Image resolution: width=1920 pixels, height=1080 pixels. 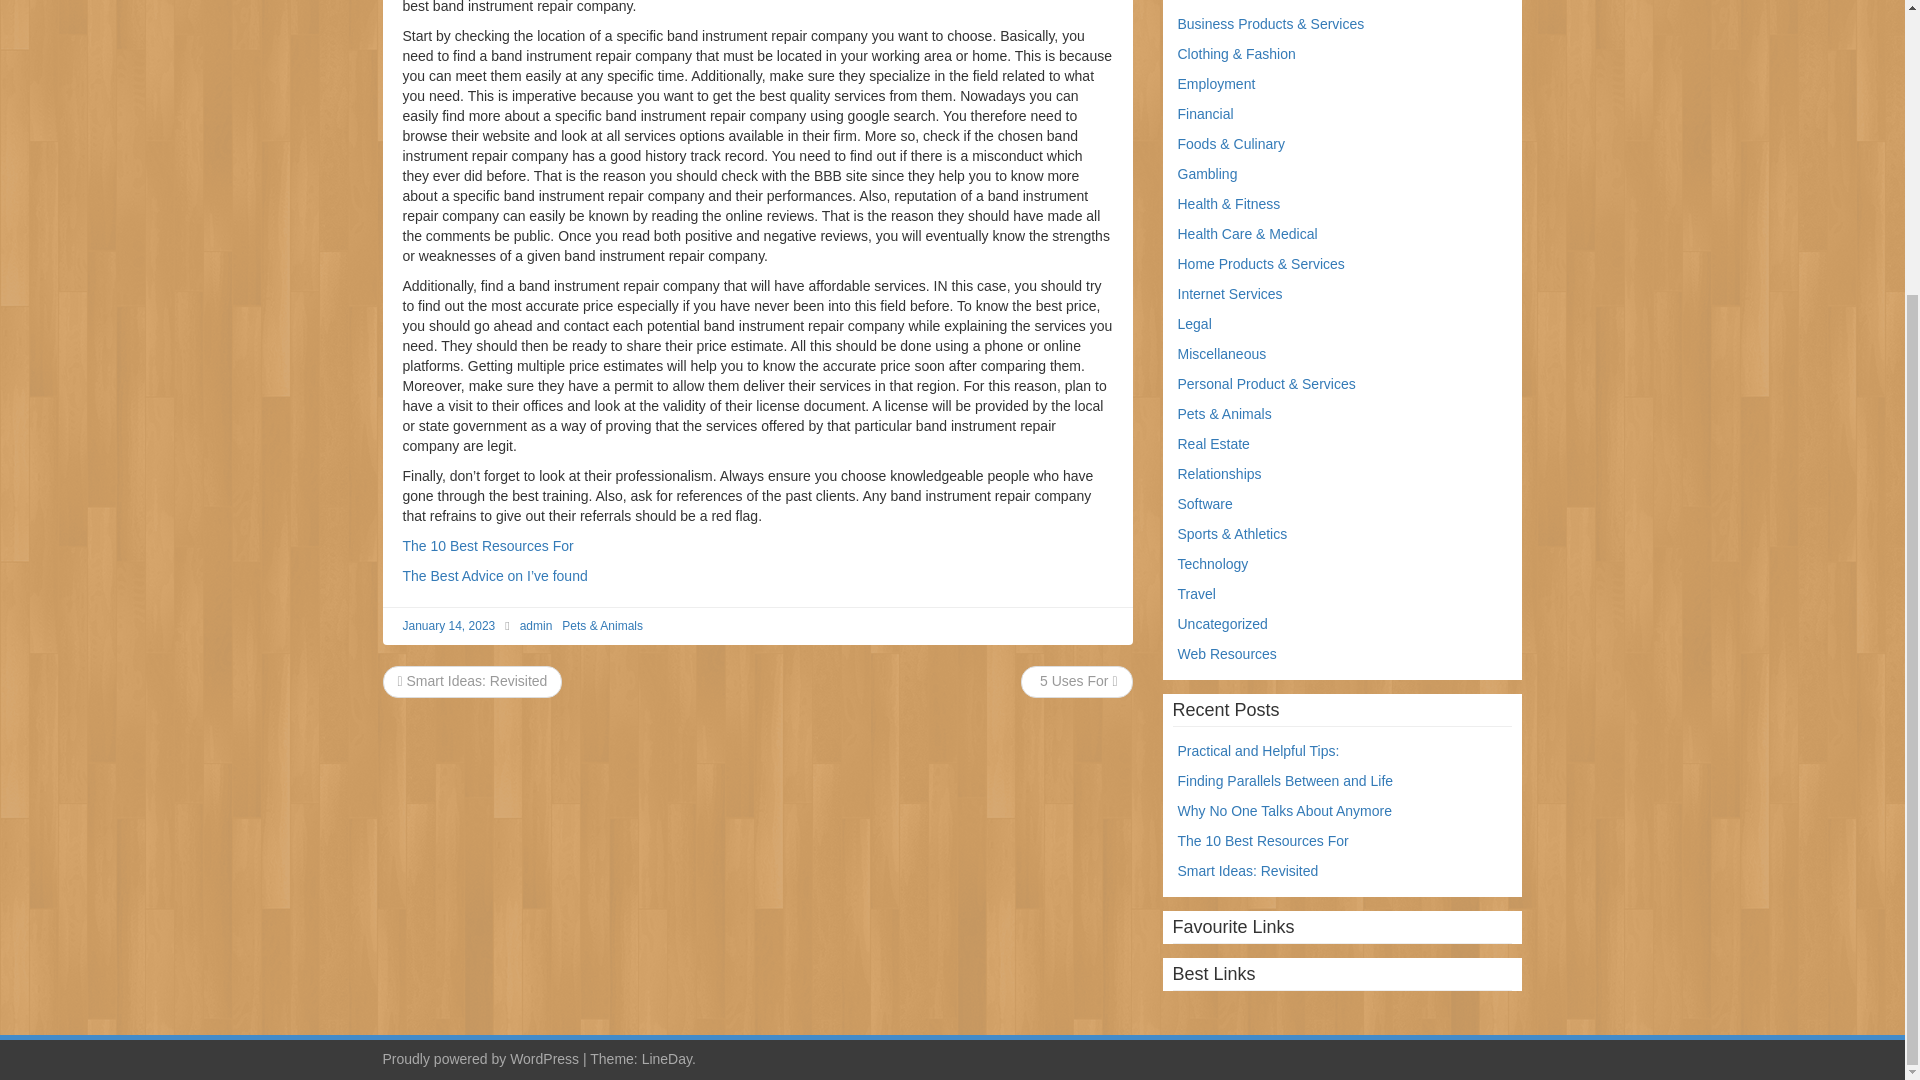 I want to click on Finding Parallels Between and Life, so click(x=1286, y=781).